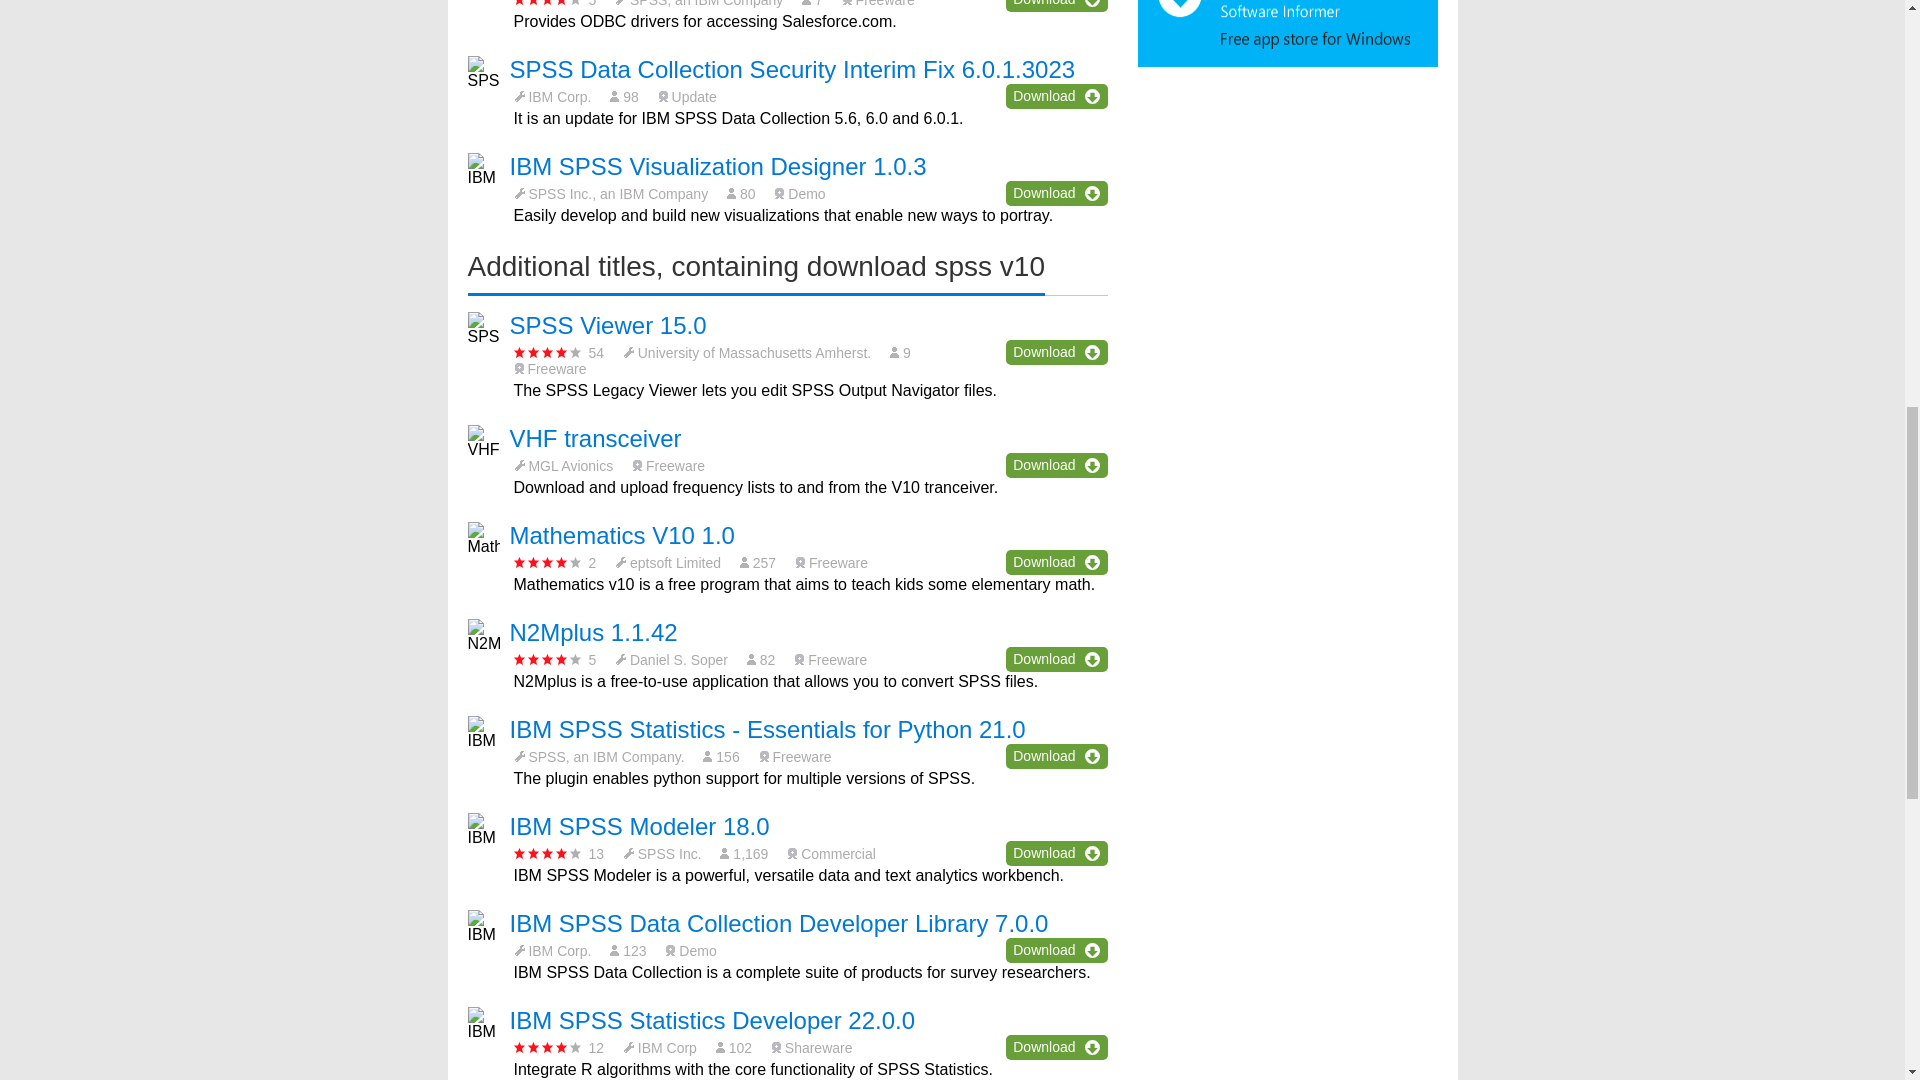 This screenshot has height=1080, width=1920. Describe the element at coordinates (622, 534) in the screenshot. I see `Mathematics V10 1.0` at that location.